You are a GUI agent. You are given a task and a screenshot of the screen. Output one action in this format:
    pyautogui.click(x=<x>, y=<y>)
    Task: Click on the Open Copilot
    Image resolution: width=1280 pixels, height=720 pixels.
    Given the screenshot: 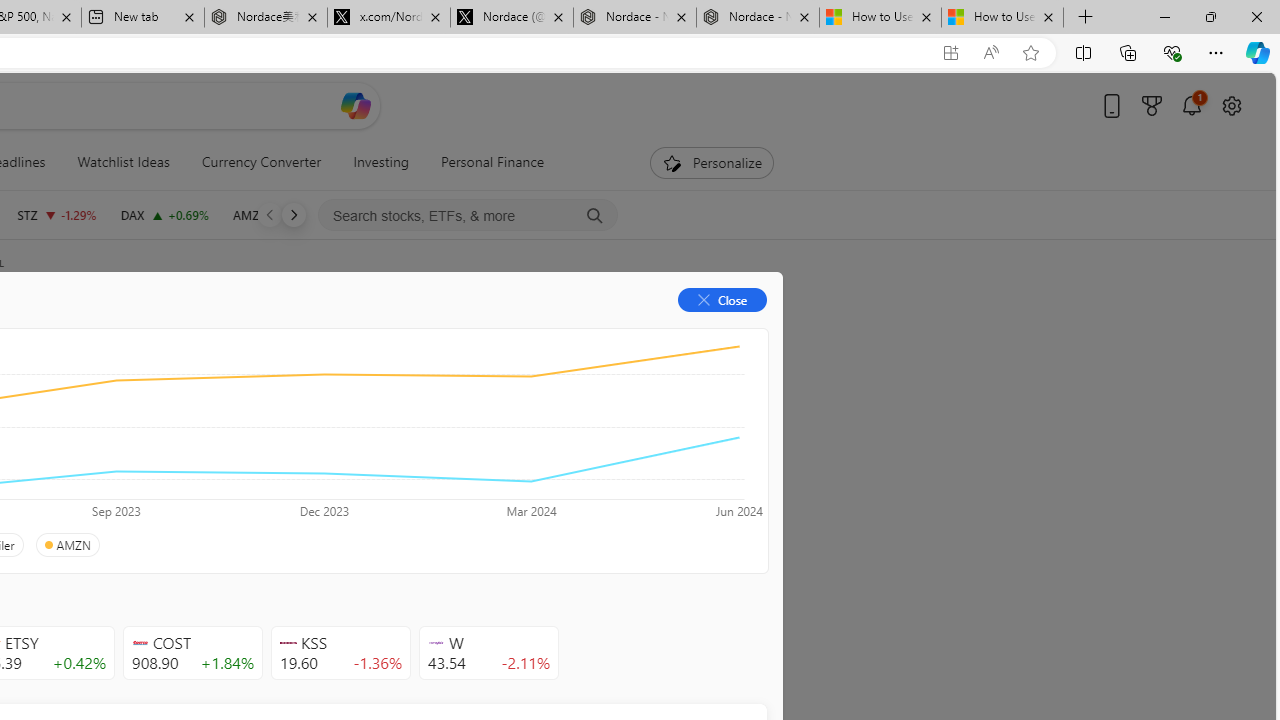 What is the action you would take?
    pyautogui.click(x=356, y=105)
    